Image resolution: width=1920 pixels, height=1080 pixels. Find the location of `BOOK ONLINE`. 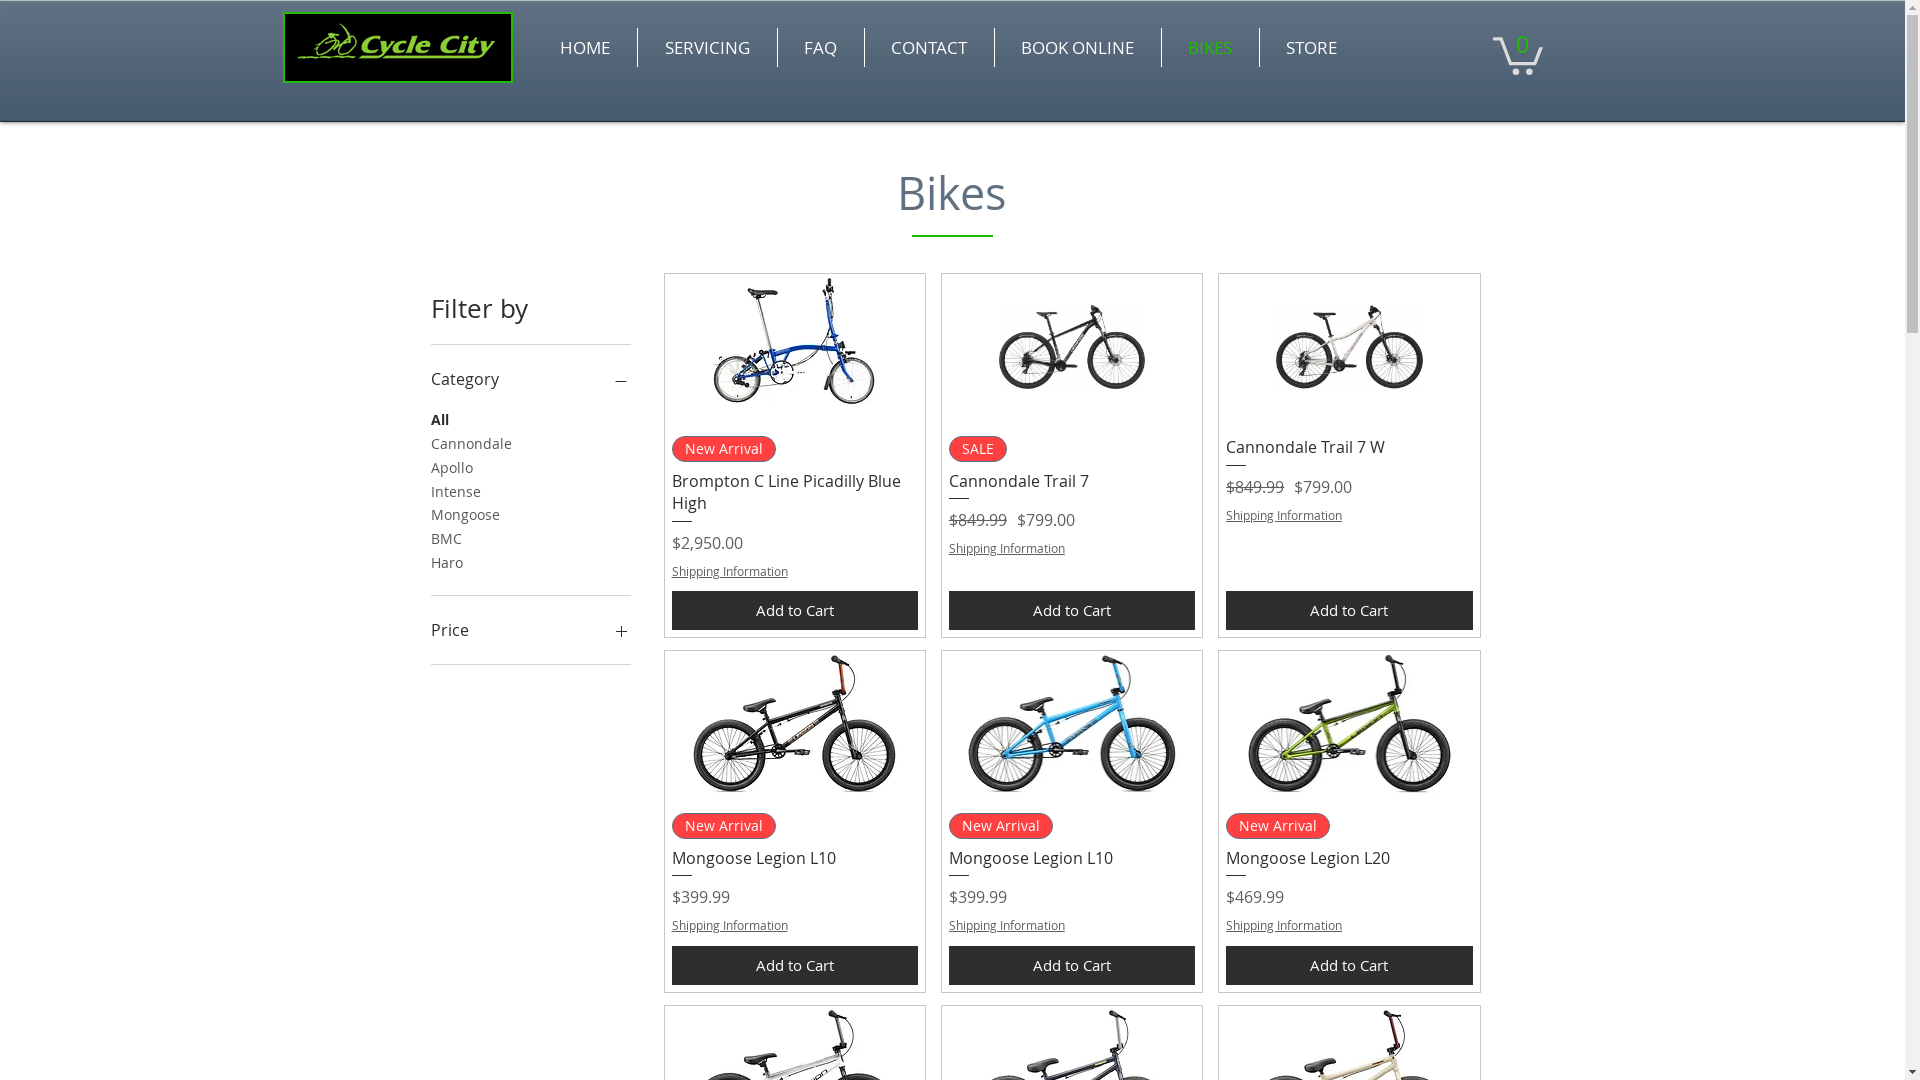

BOOK ONLINE is located at coordinates (1077, 48).